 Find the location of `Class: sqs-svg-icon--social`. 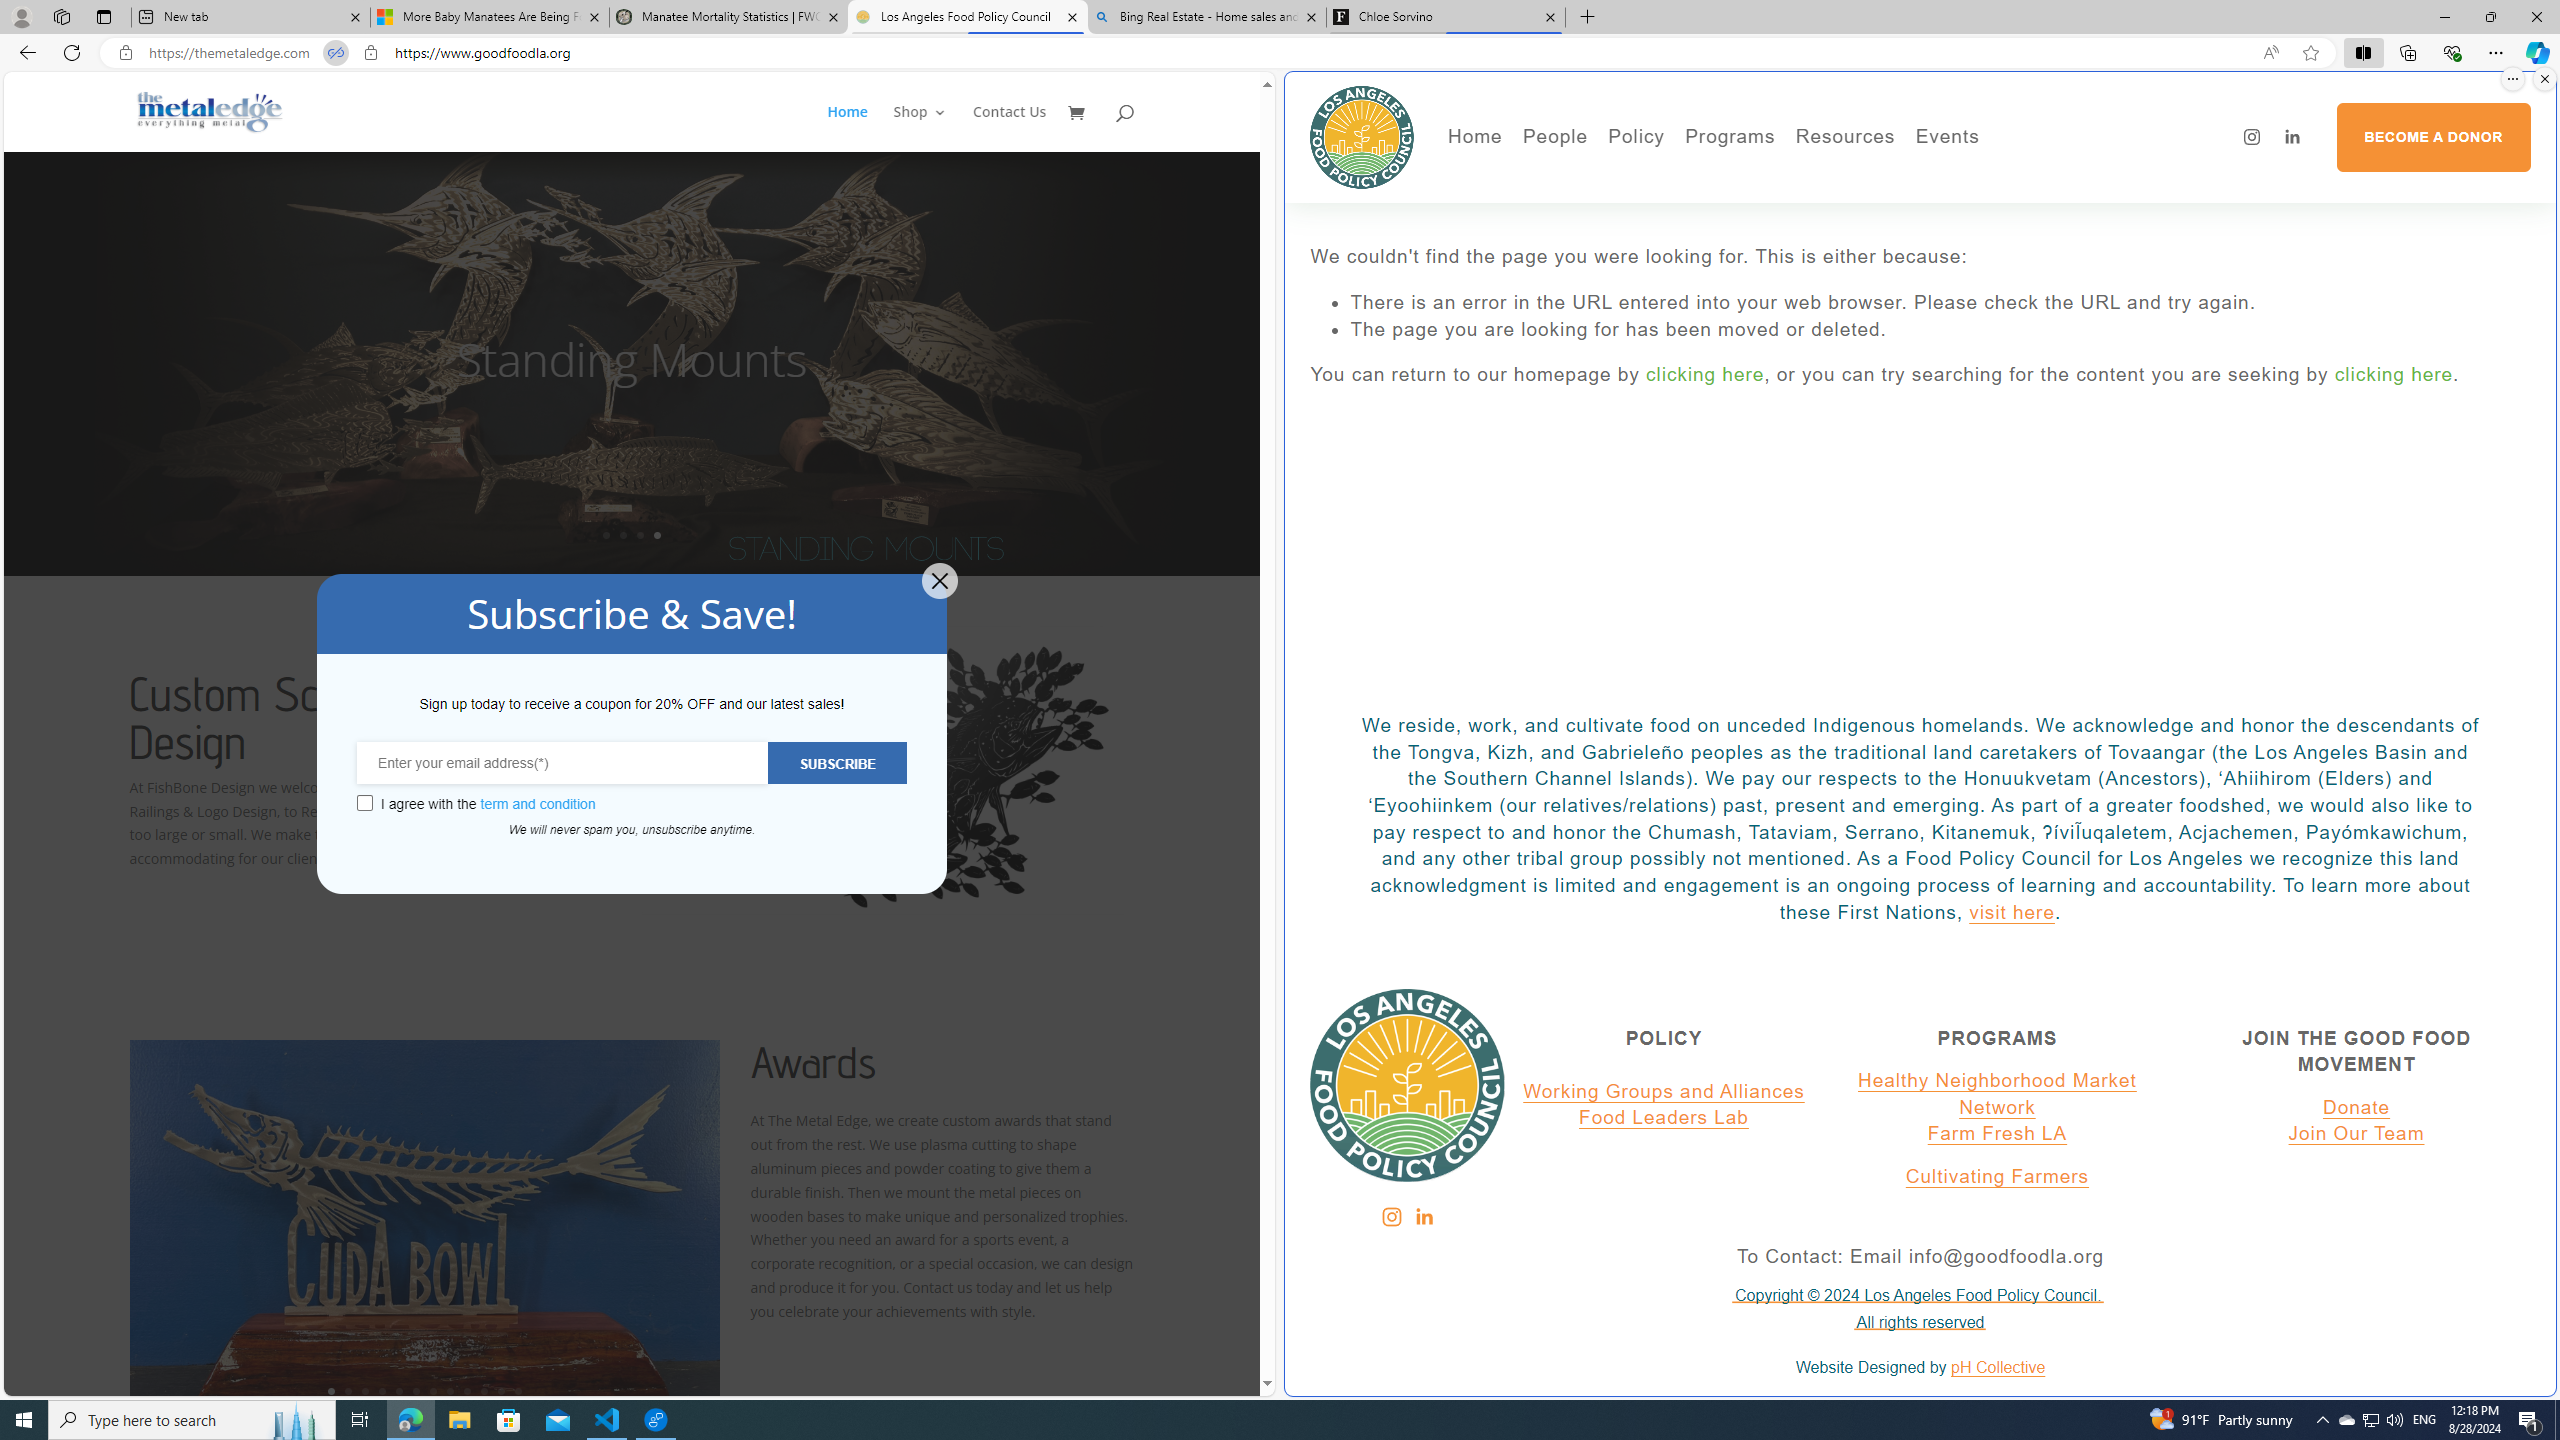

Class: sqs-svg-icon--social is located at coordinates (1422, 1217).